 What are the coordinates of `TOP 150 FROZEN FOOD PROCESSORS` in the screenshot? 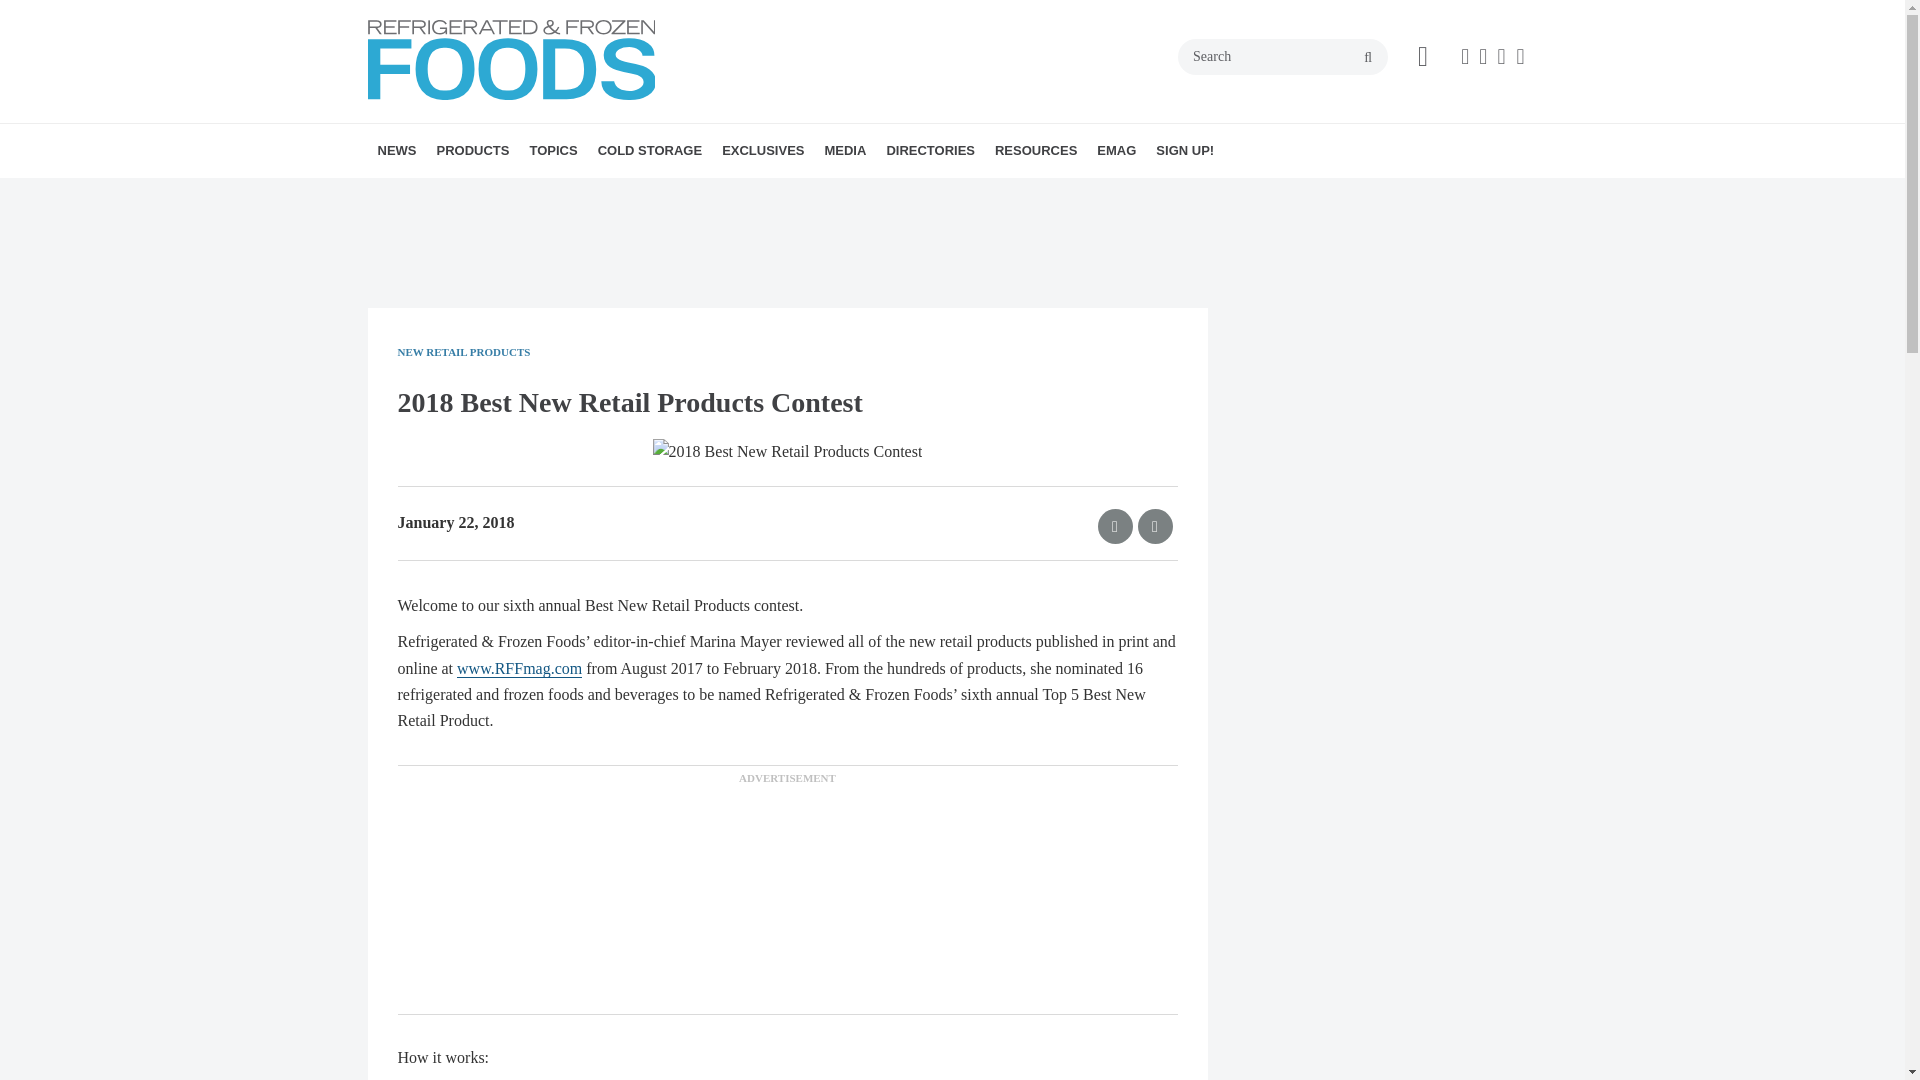 It's located at (860, 206).